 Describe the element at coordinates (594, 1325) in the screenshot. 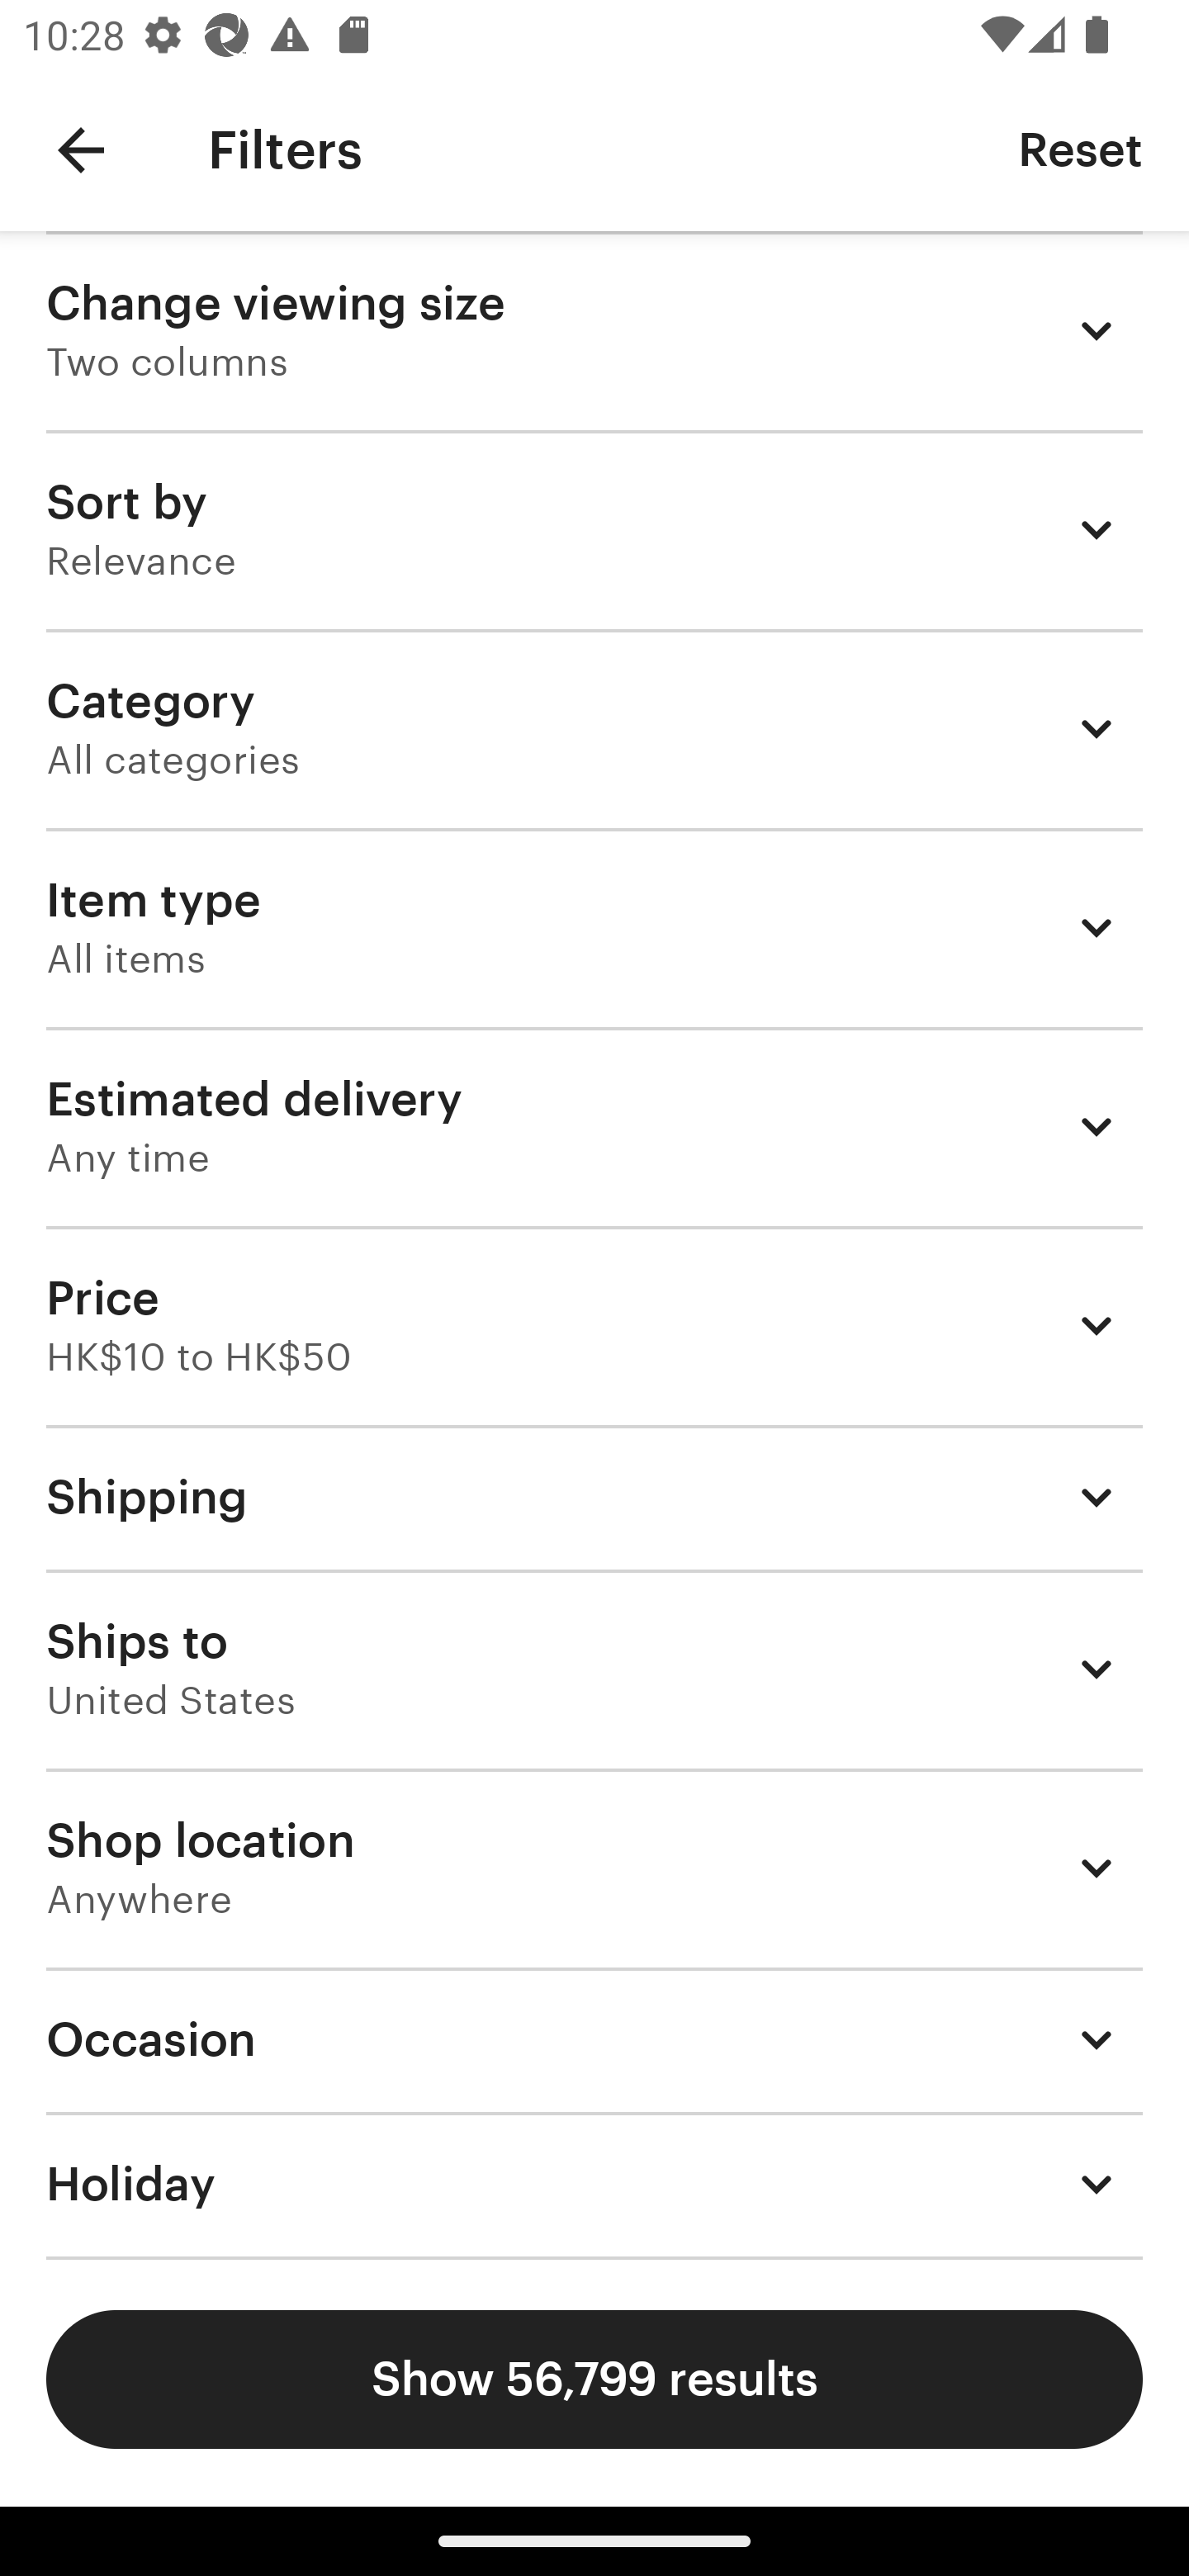

I see `Price HK$10 to HK$50` at that location.